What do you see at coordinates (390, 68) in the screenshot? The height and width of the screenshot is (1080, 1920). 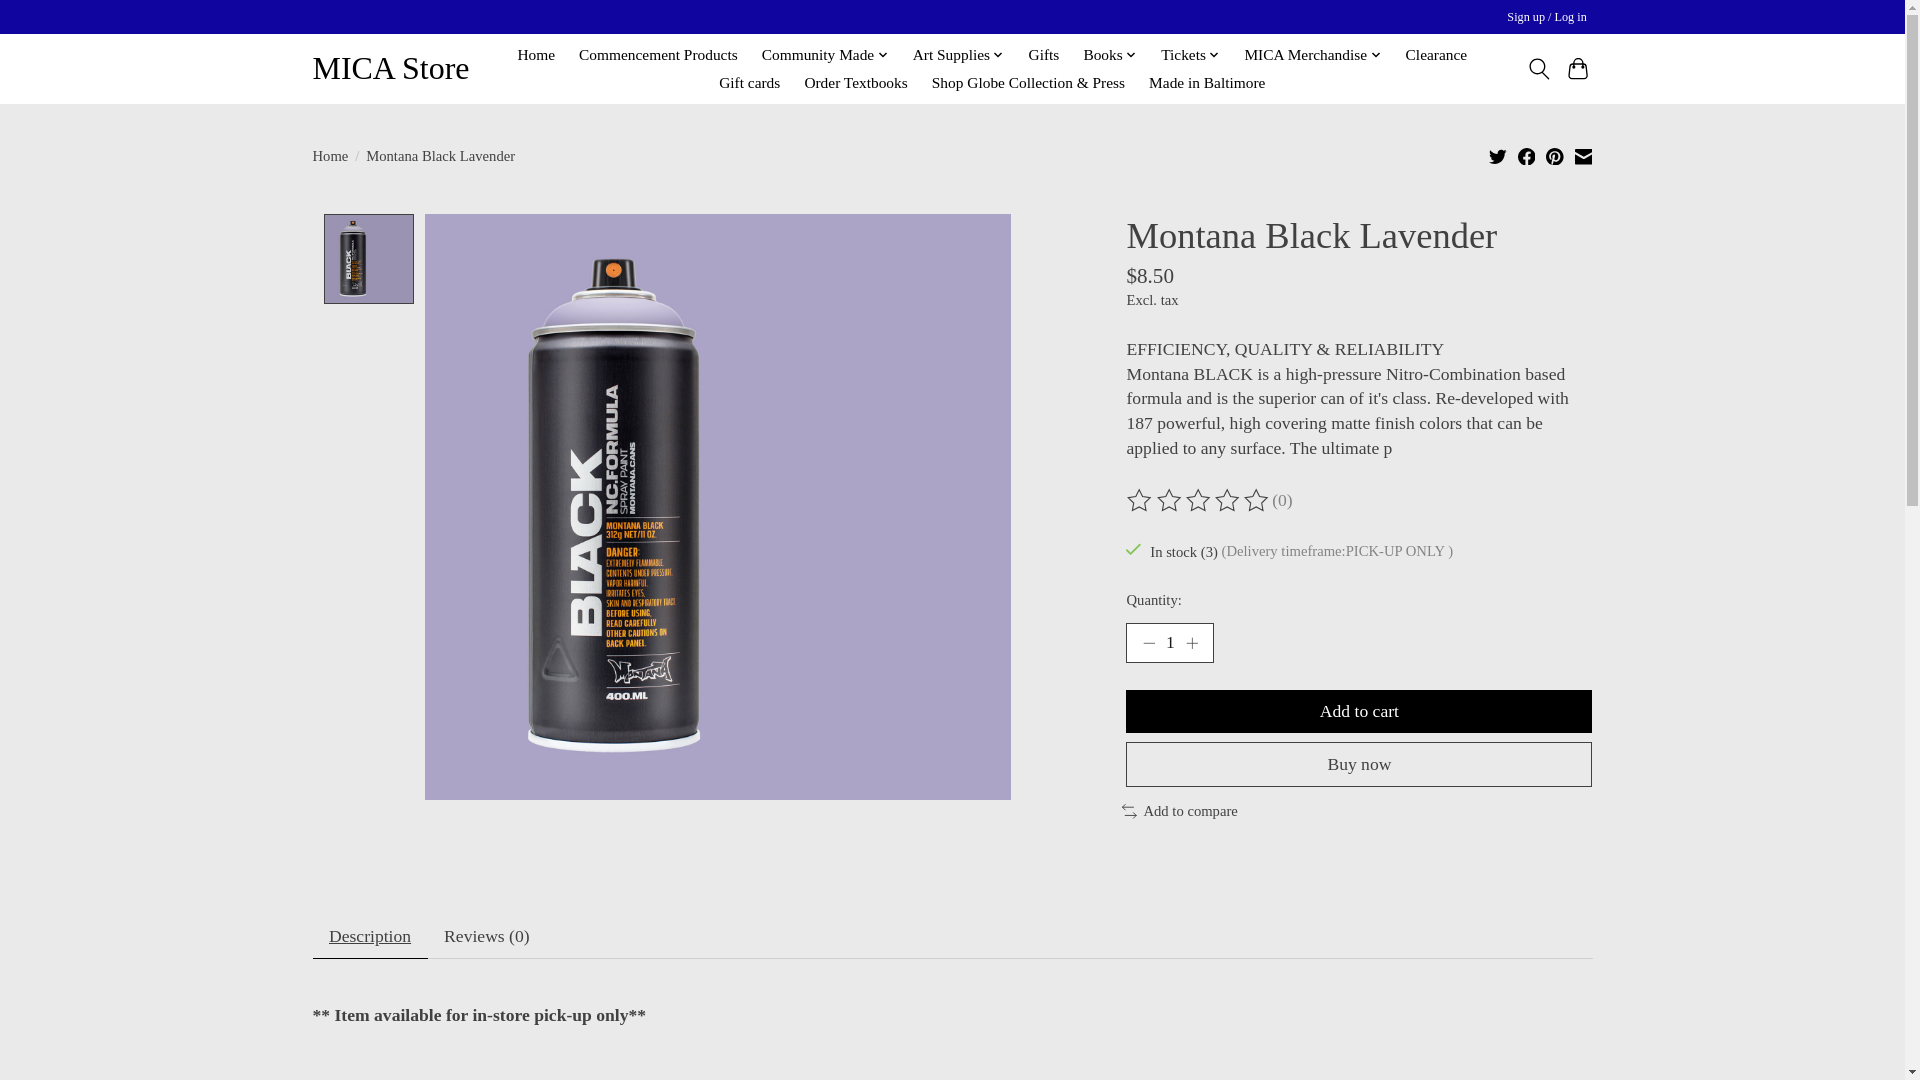 I see `MICA Store` at bounding box center [390, 68].